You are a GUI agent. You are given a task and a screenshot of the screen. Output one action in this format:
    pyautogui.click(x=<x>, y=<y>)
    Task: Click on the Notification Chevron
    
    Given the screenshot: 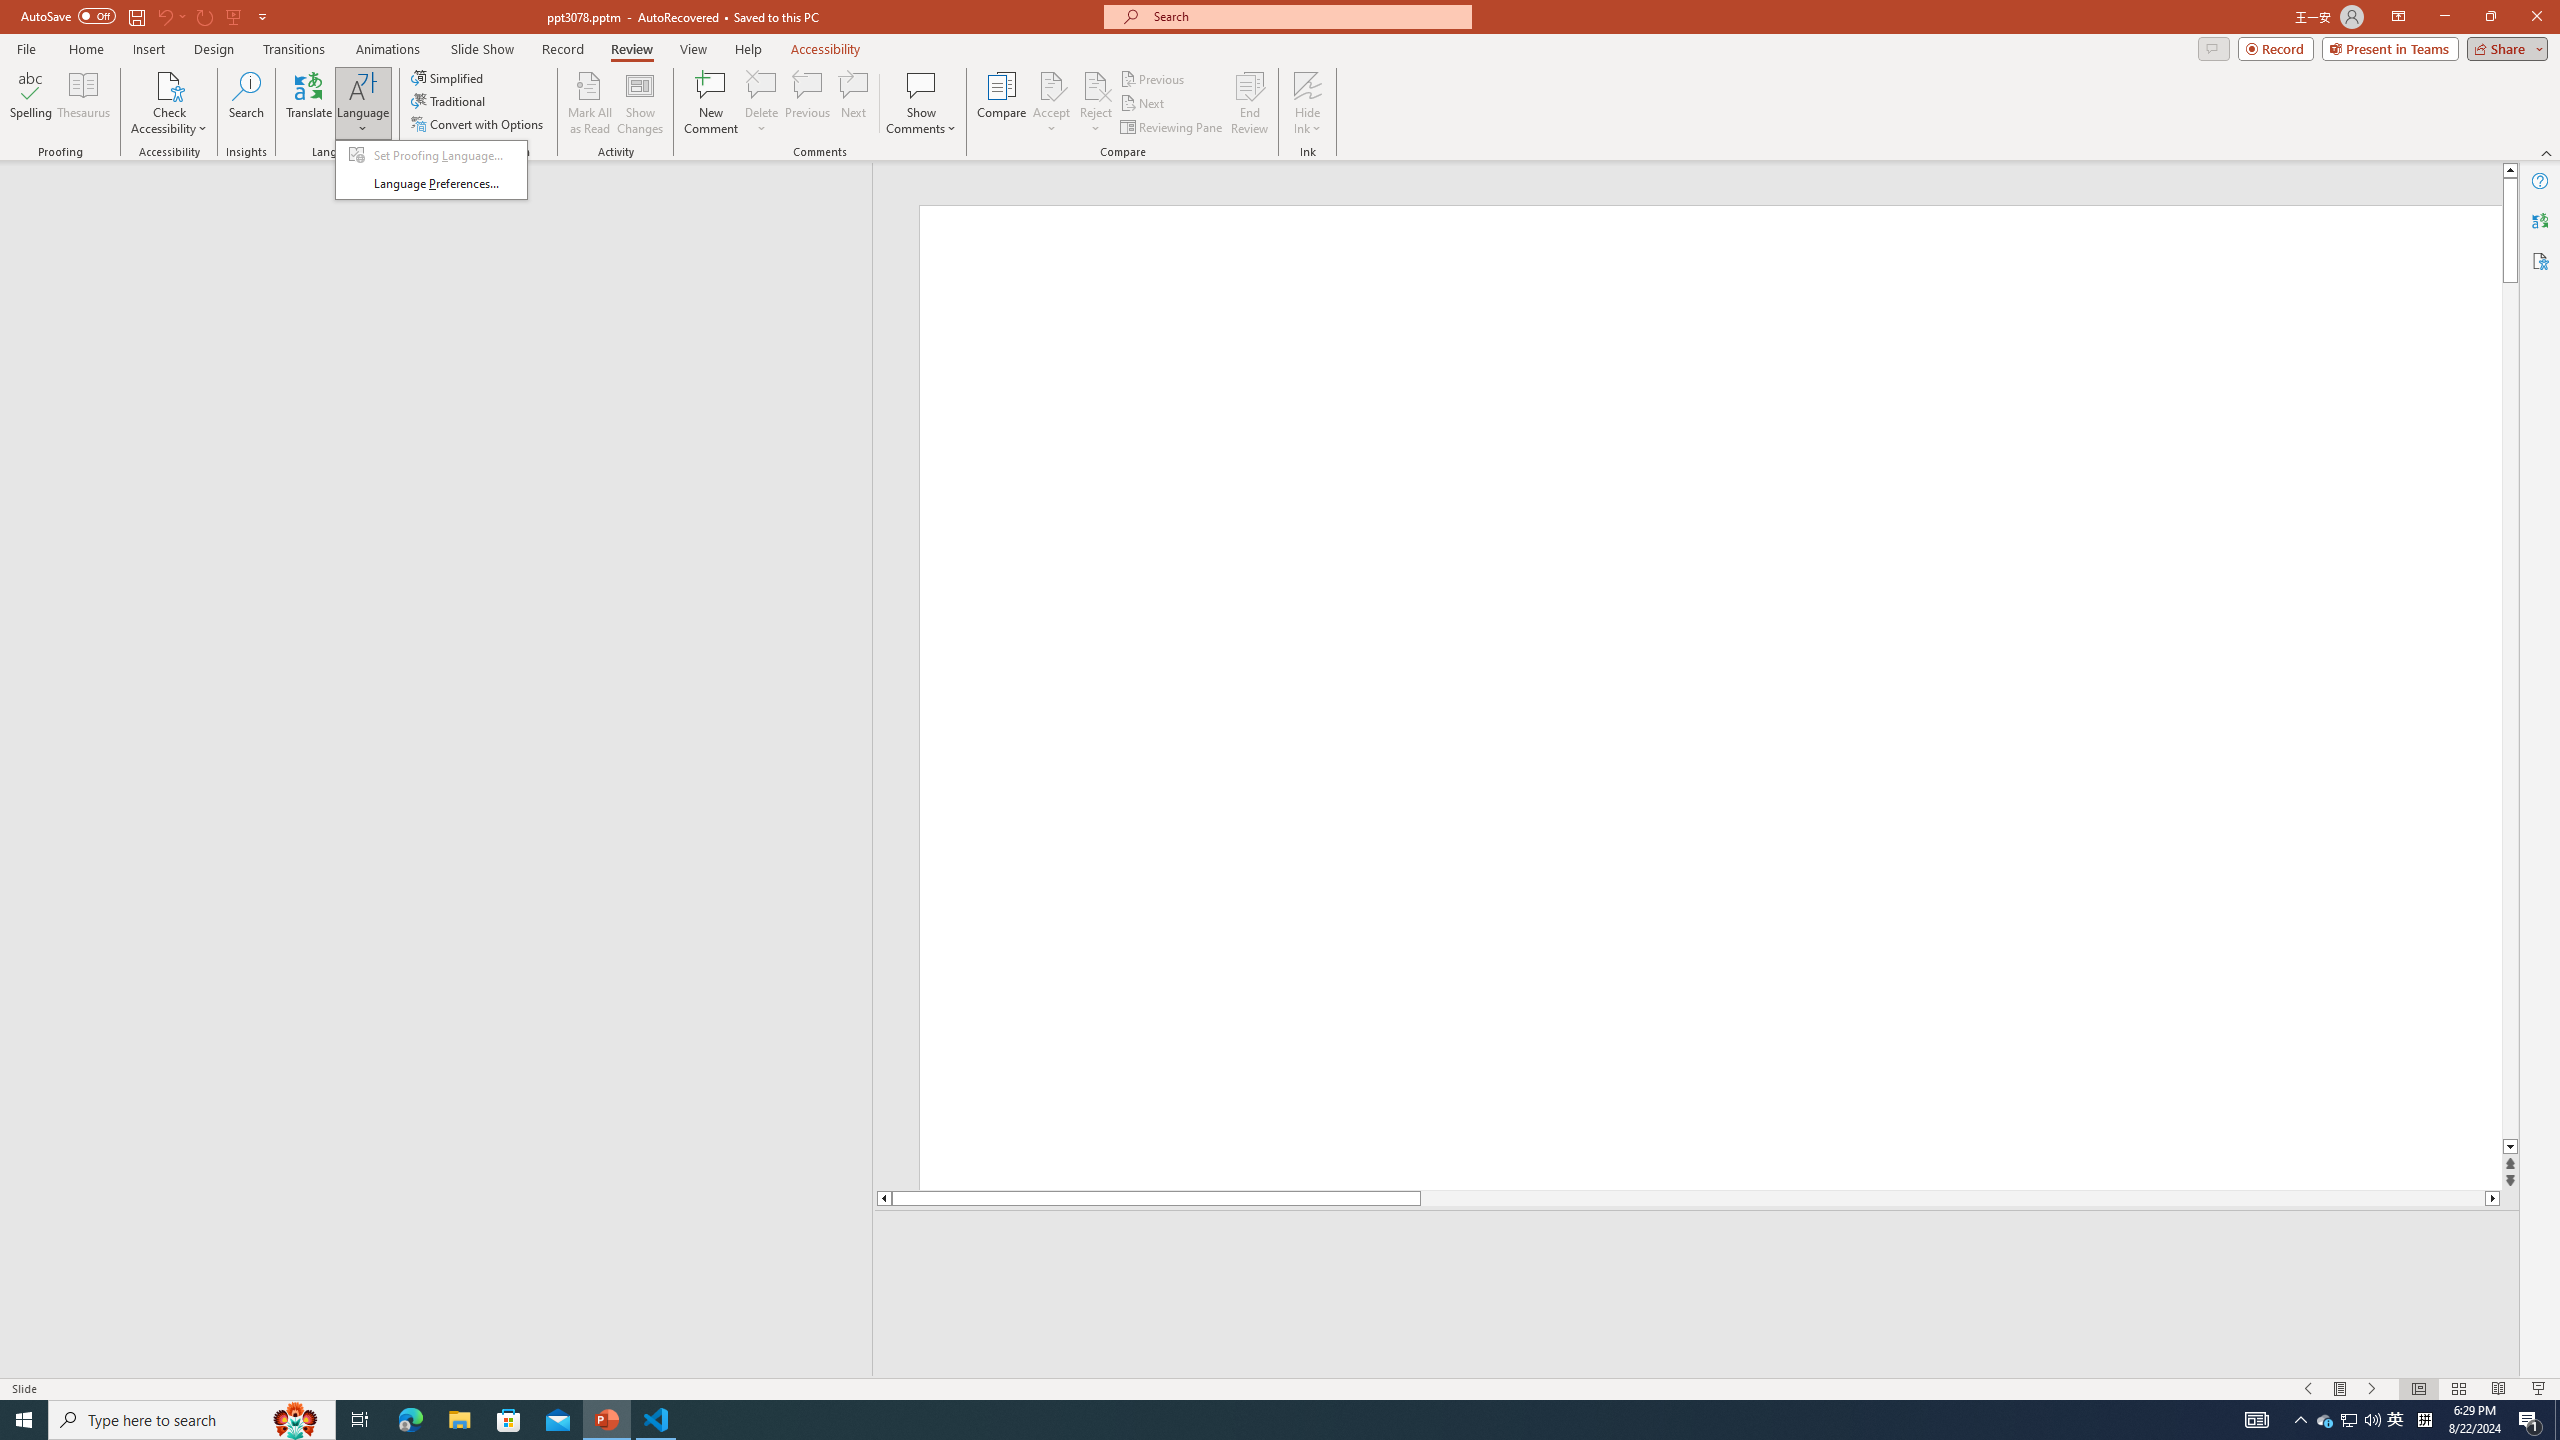 What is the action you would take?
    pyautogui.click(x=2301, y=1420)
    